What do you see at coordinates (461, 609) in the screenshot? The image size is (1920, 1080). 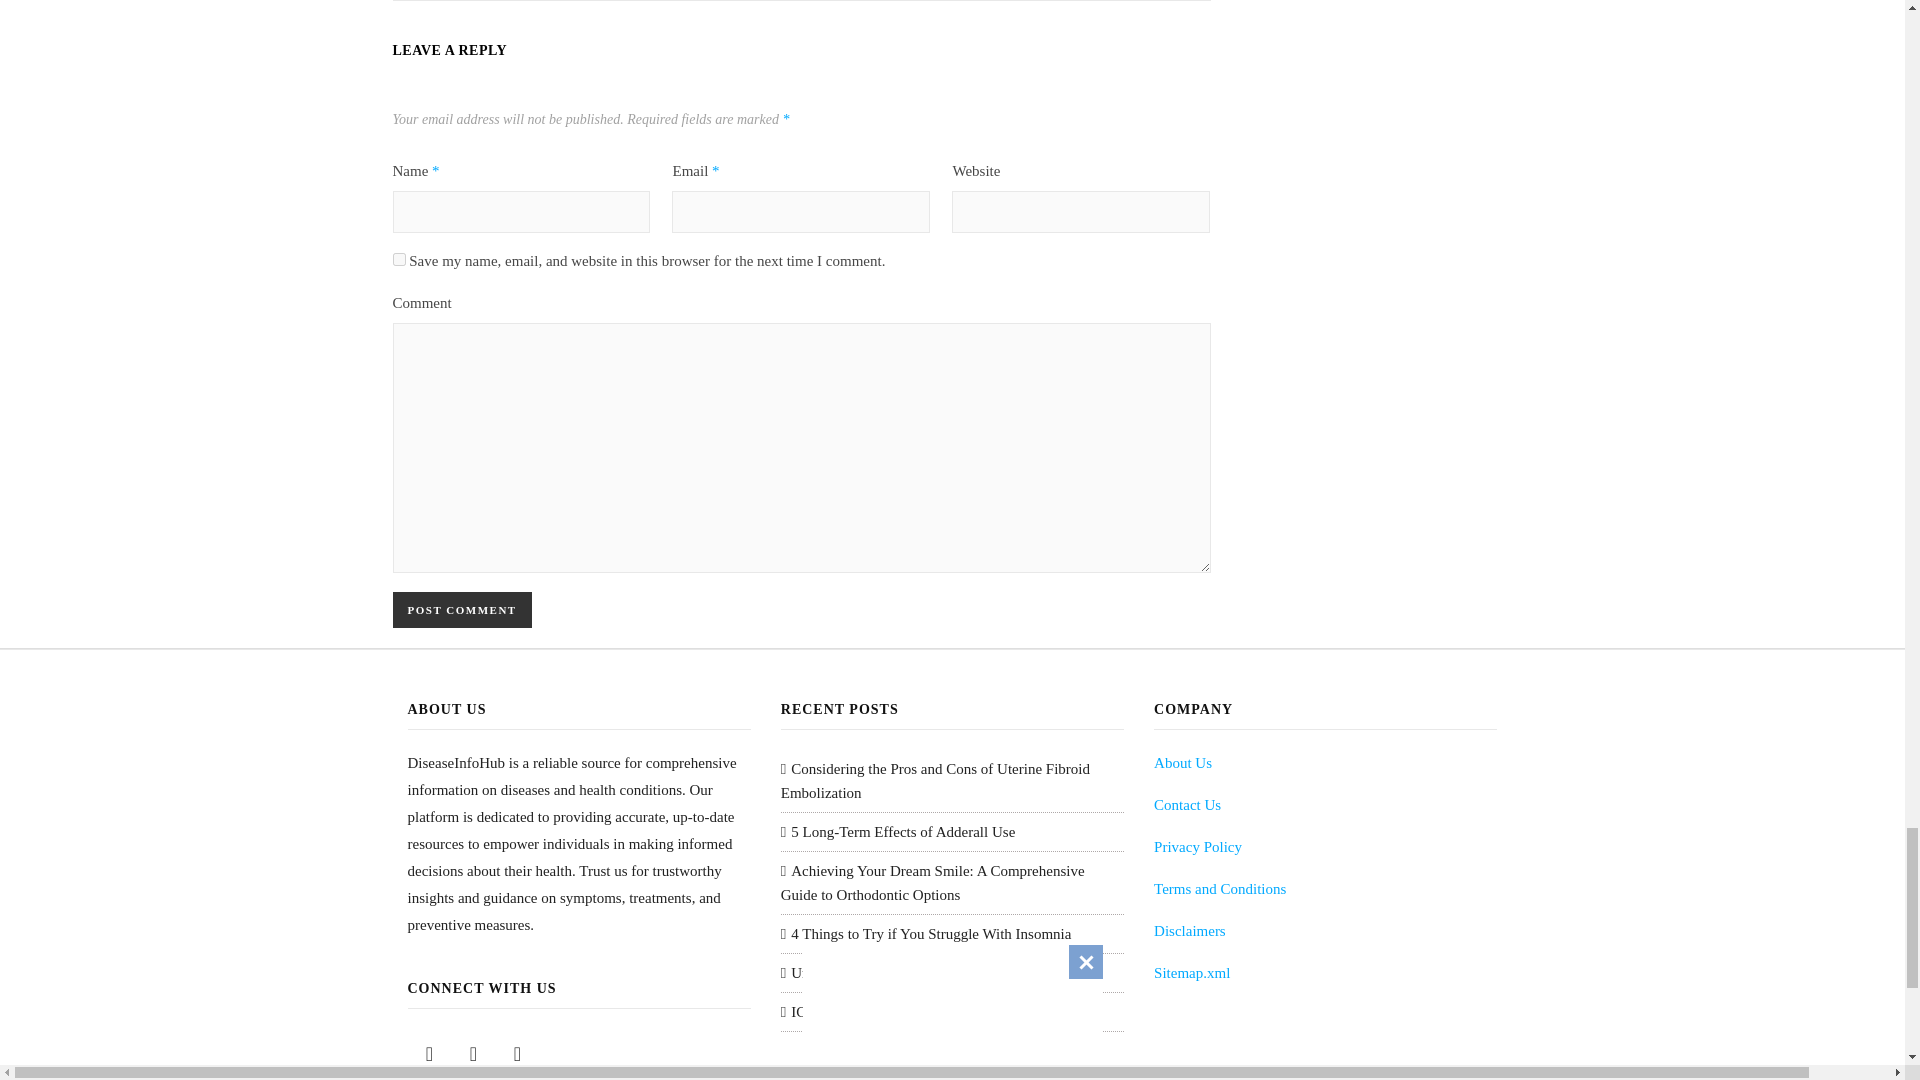 I see `Post Comment` at bounding box center [461, 609].